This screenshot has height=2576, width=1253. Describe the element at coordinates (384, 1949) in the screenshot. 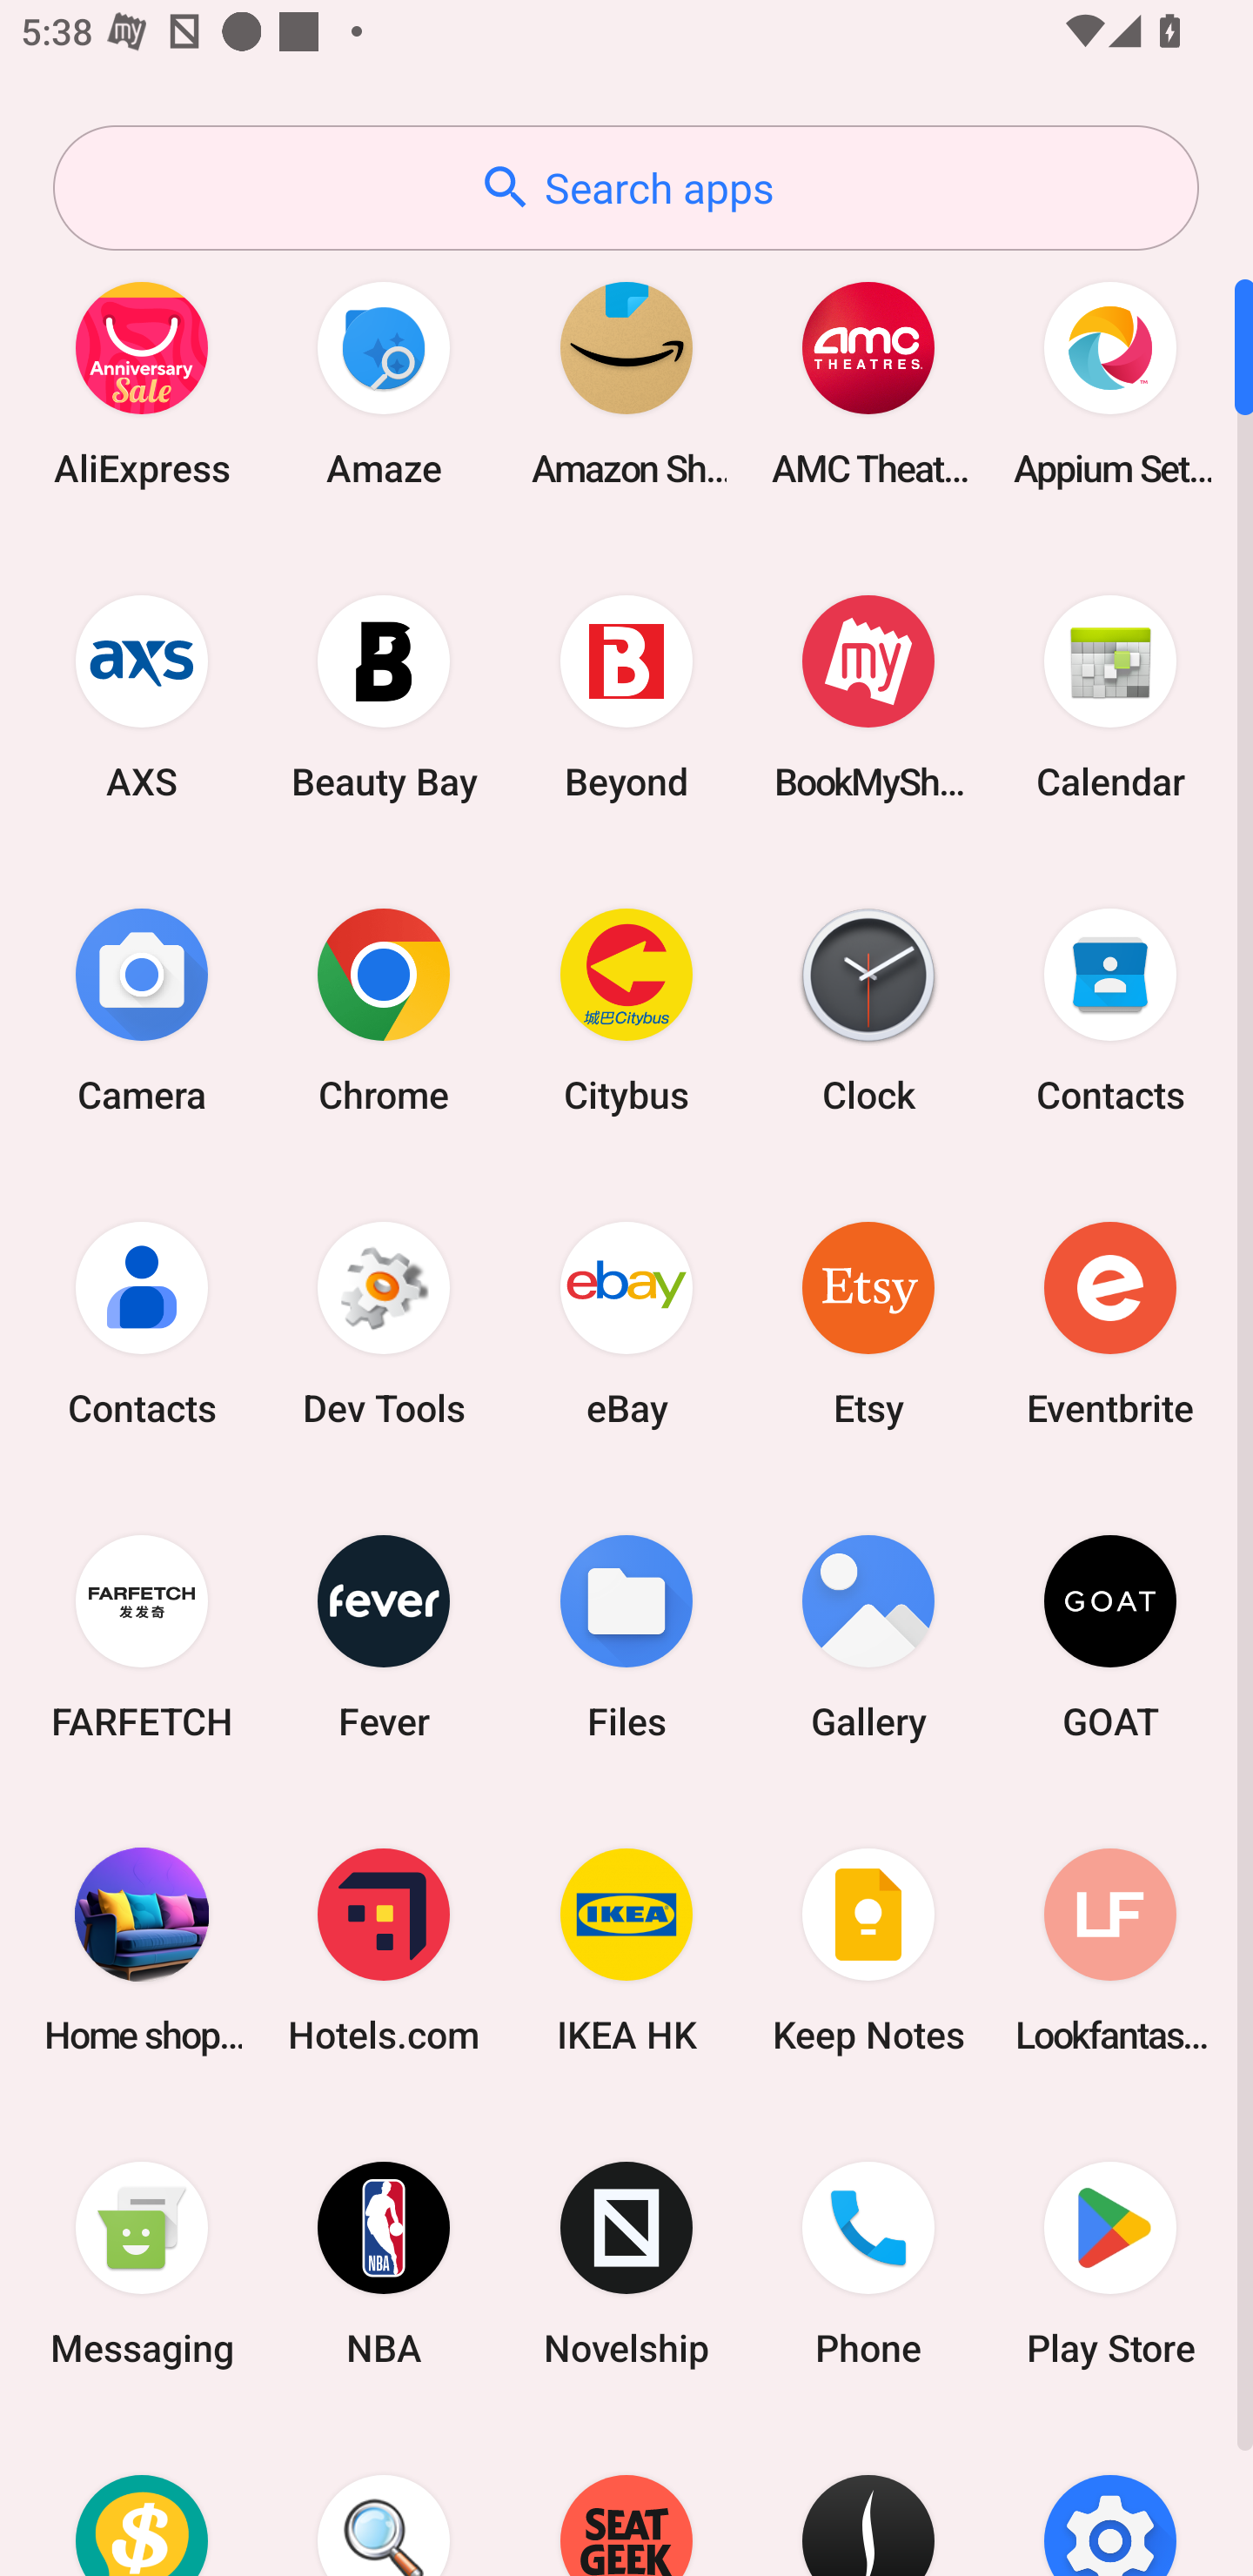

I see `Hotels.com` at that location.